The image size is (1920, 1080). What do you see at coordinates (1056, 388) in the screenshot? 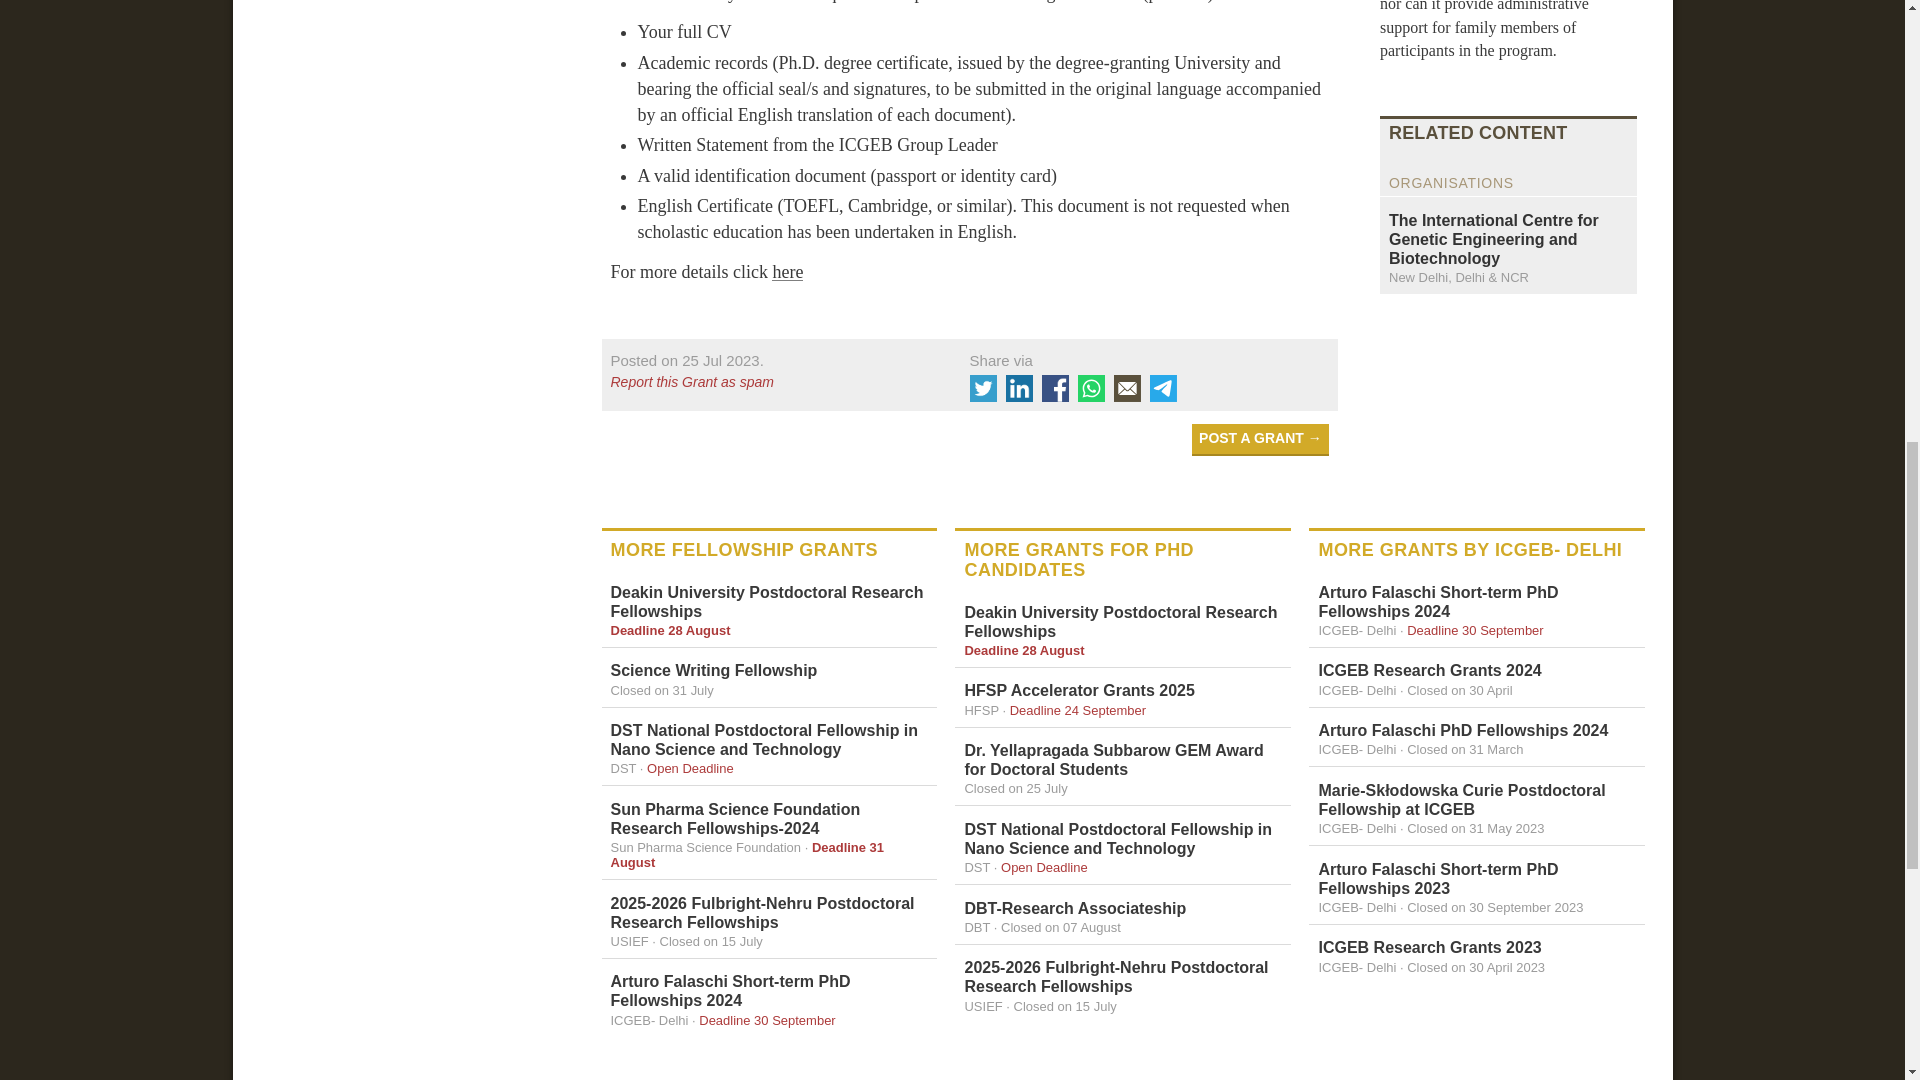
I see `Facebook` at bounding box center [1056, 388].